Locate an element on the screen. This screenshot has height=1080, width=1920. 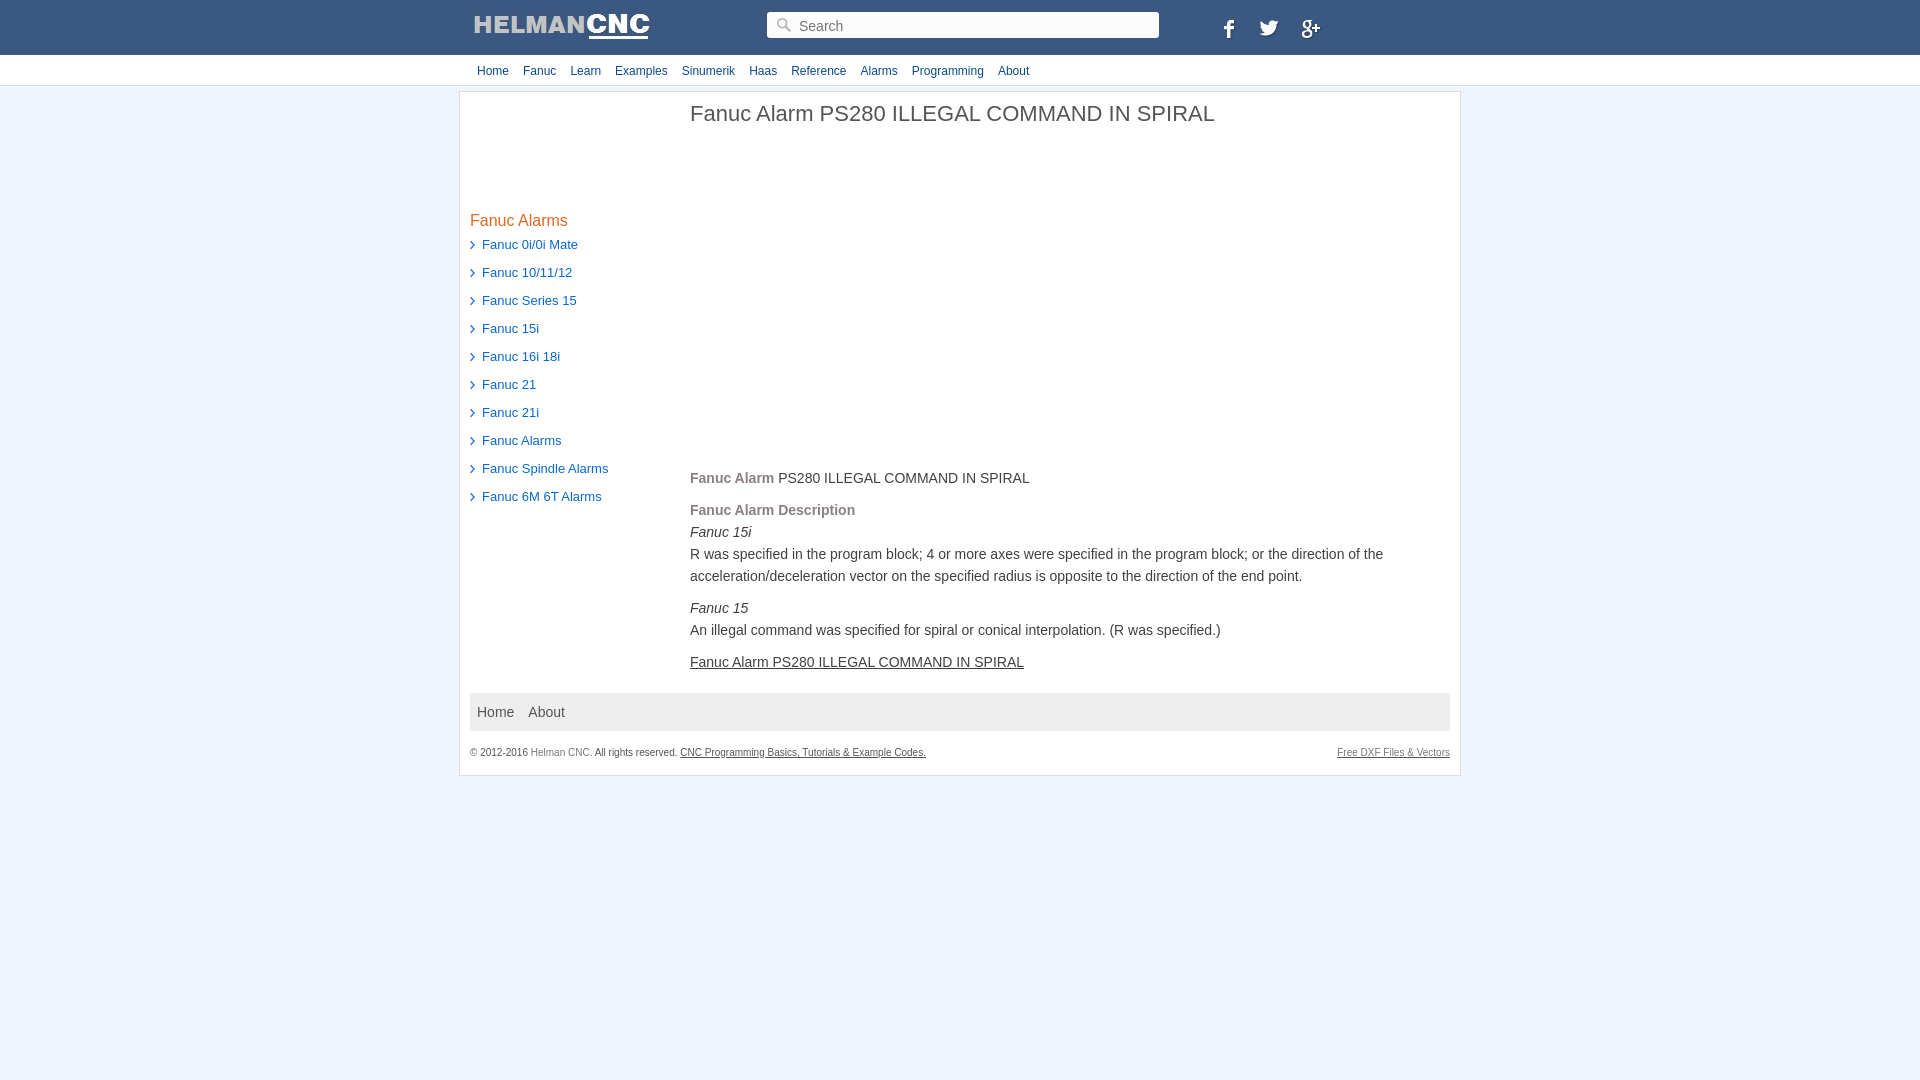
Advertisement is located at coordinates (857, 304).